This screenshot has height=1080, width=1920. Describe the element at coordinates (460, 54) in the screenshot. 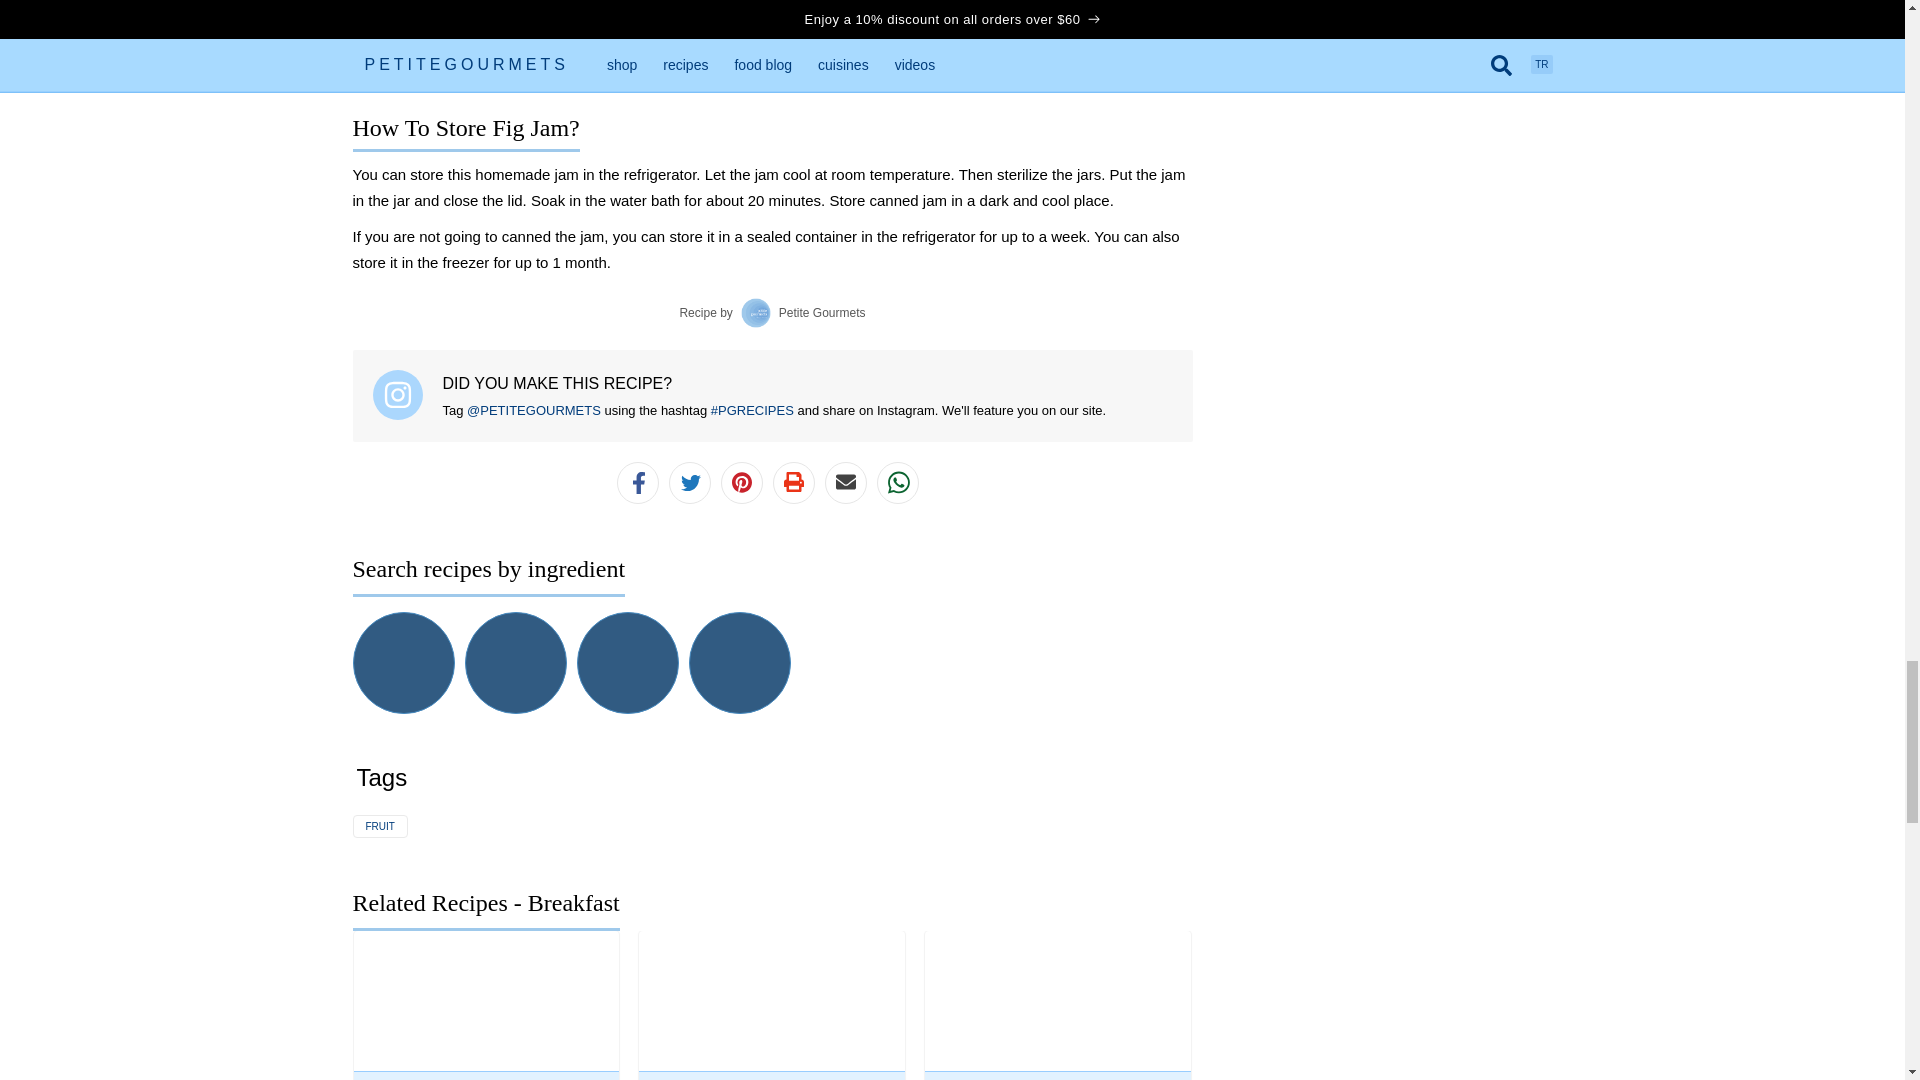

I see `Italian Zeppole Doughnuts` at that location.